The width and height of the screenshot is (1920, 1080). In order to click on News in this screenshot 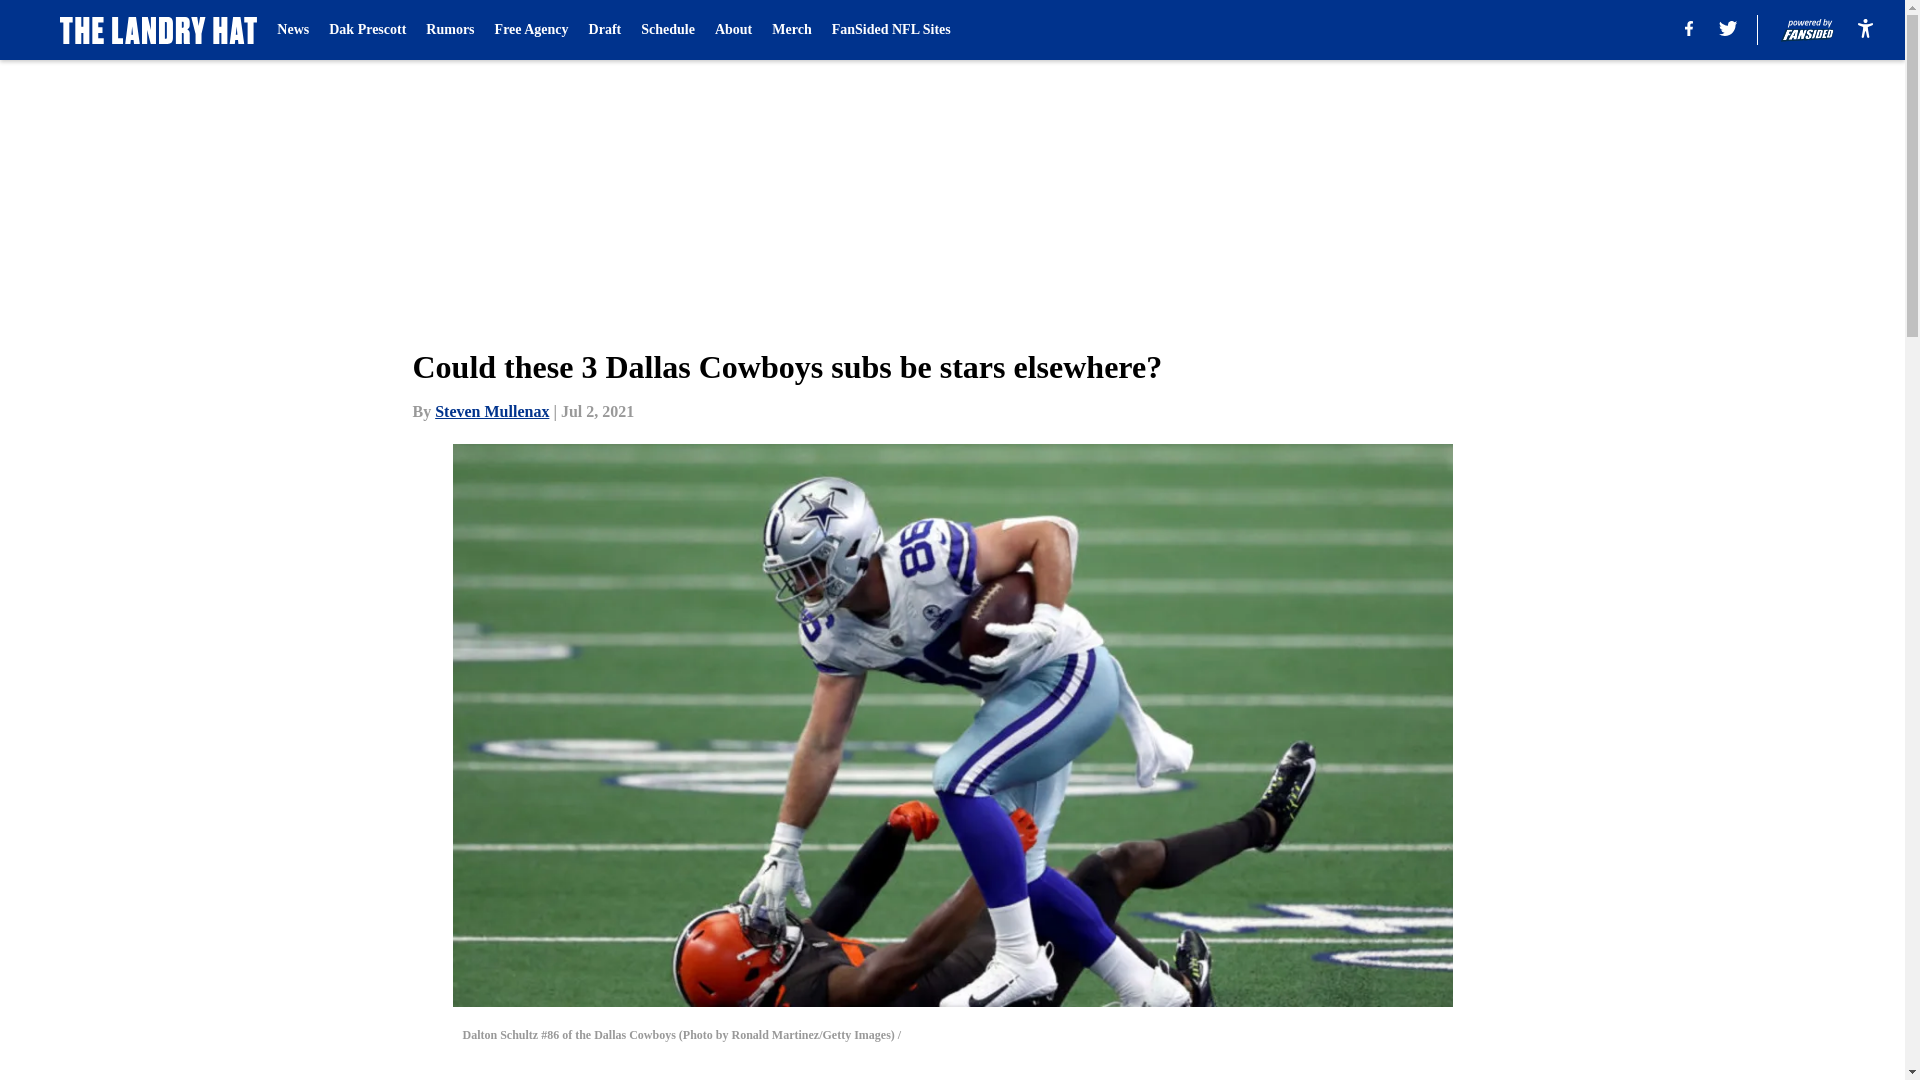, I will do `click(292, 30)`.